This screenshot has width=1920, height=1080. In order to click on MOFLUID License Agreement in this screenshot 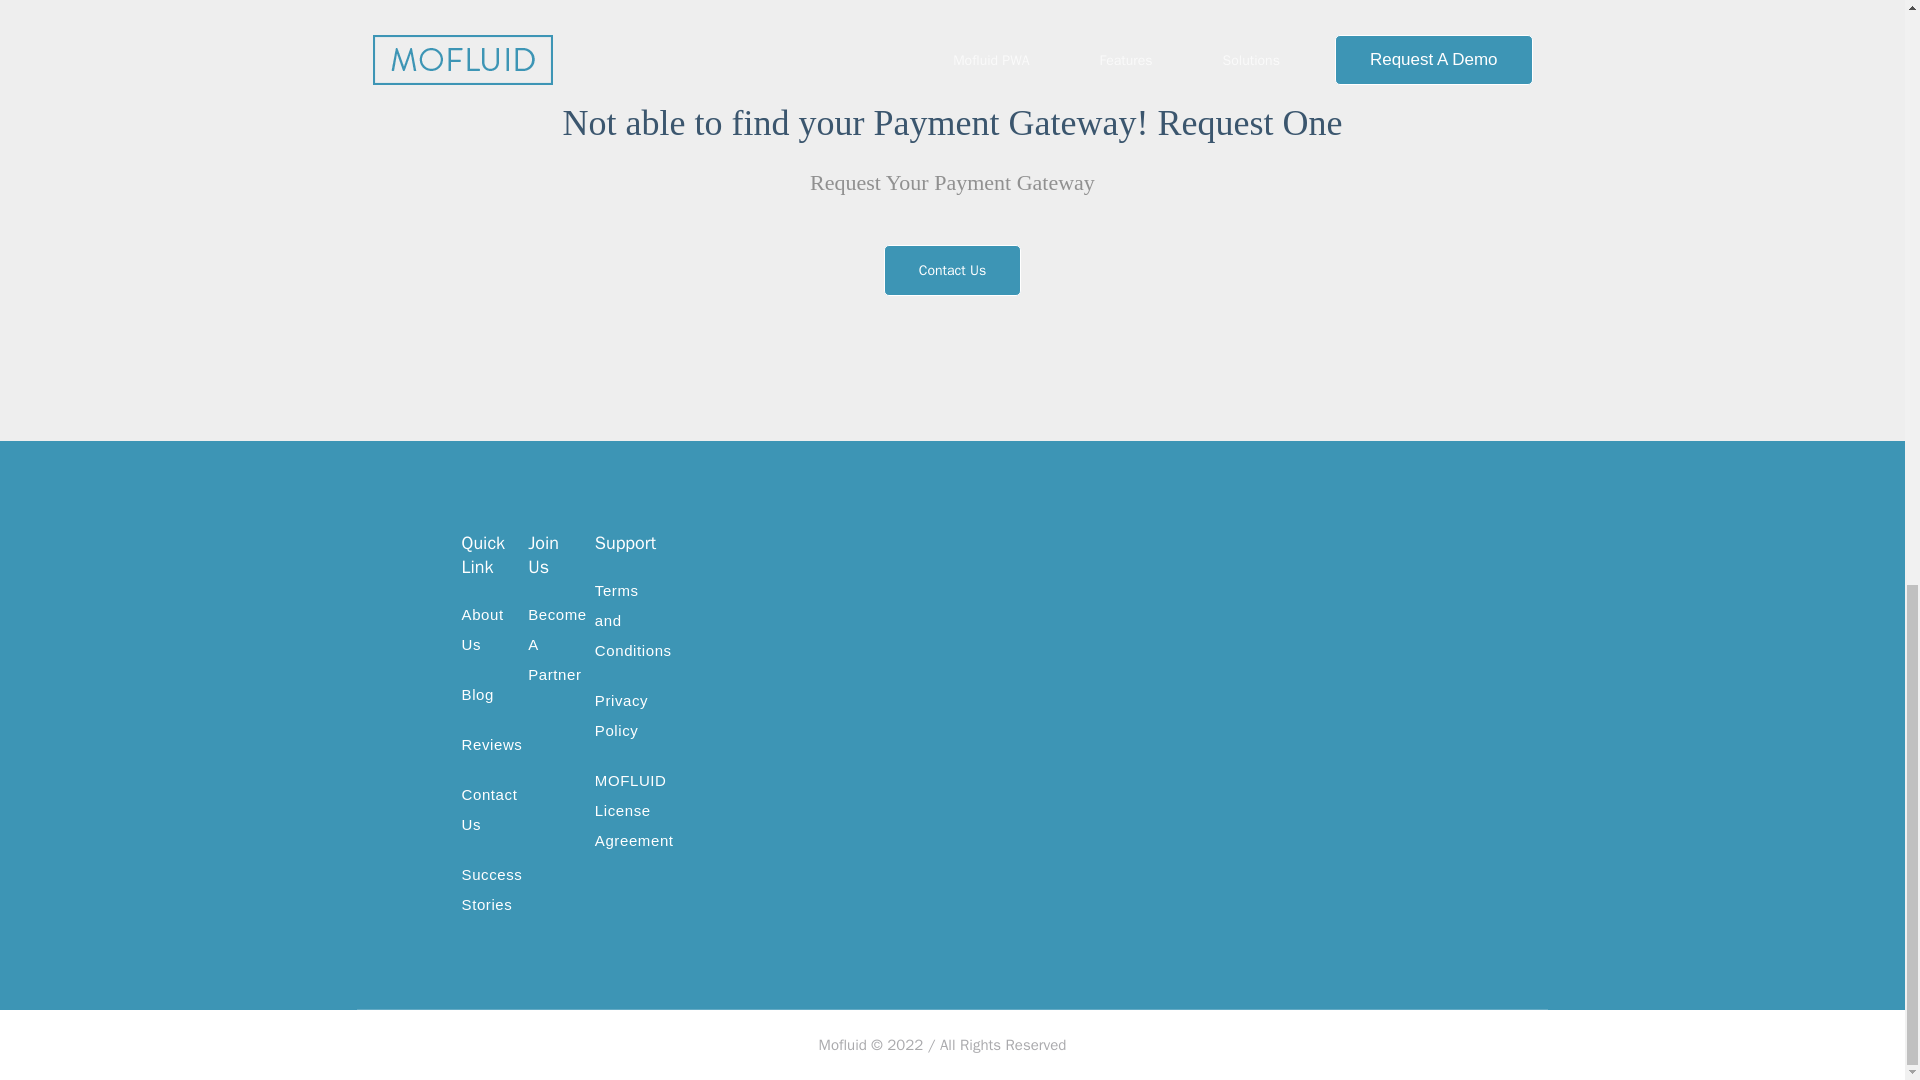, I will do `click(634, 810)`.